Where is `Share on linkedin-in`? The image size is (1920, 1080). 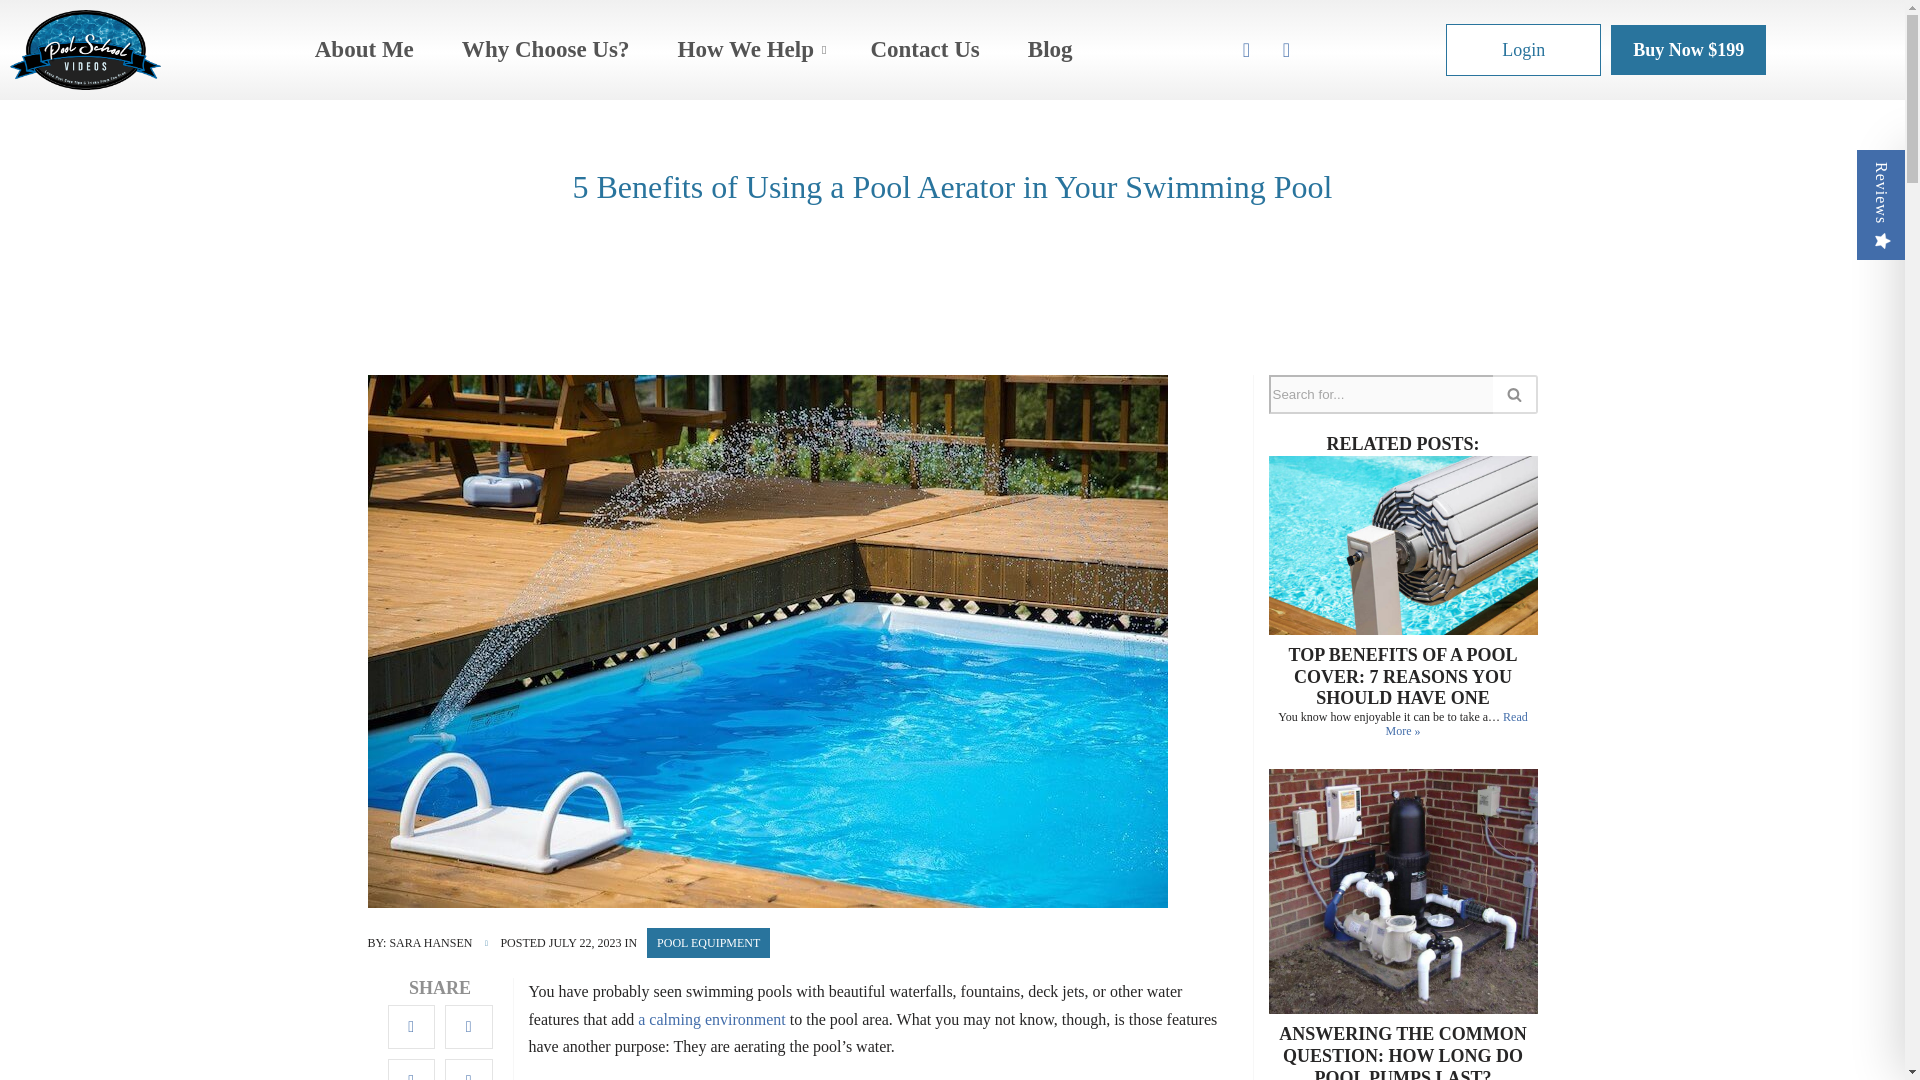 Share on linkedin-in is located at coordinates (411, 1070).